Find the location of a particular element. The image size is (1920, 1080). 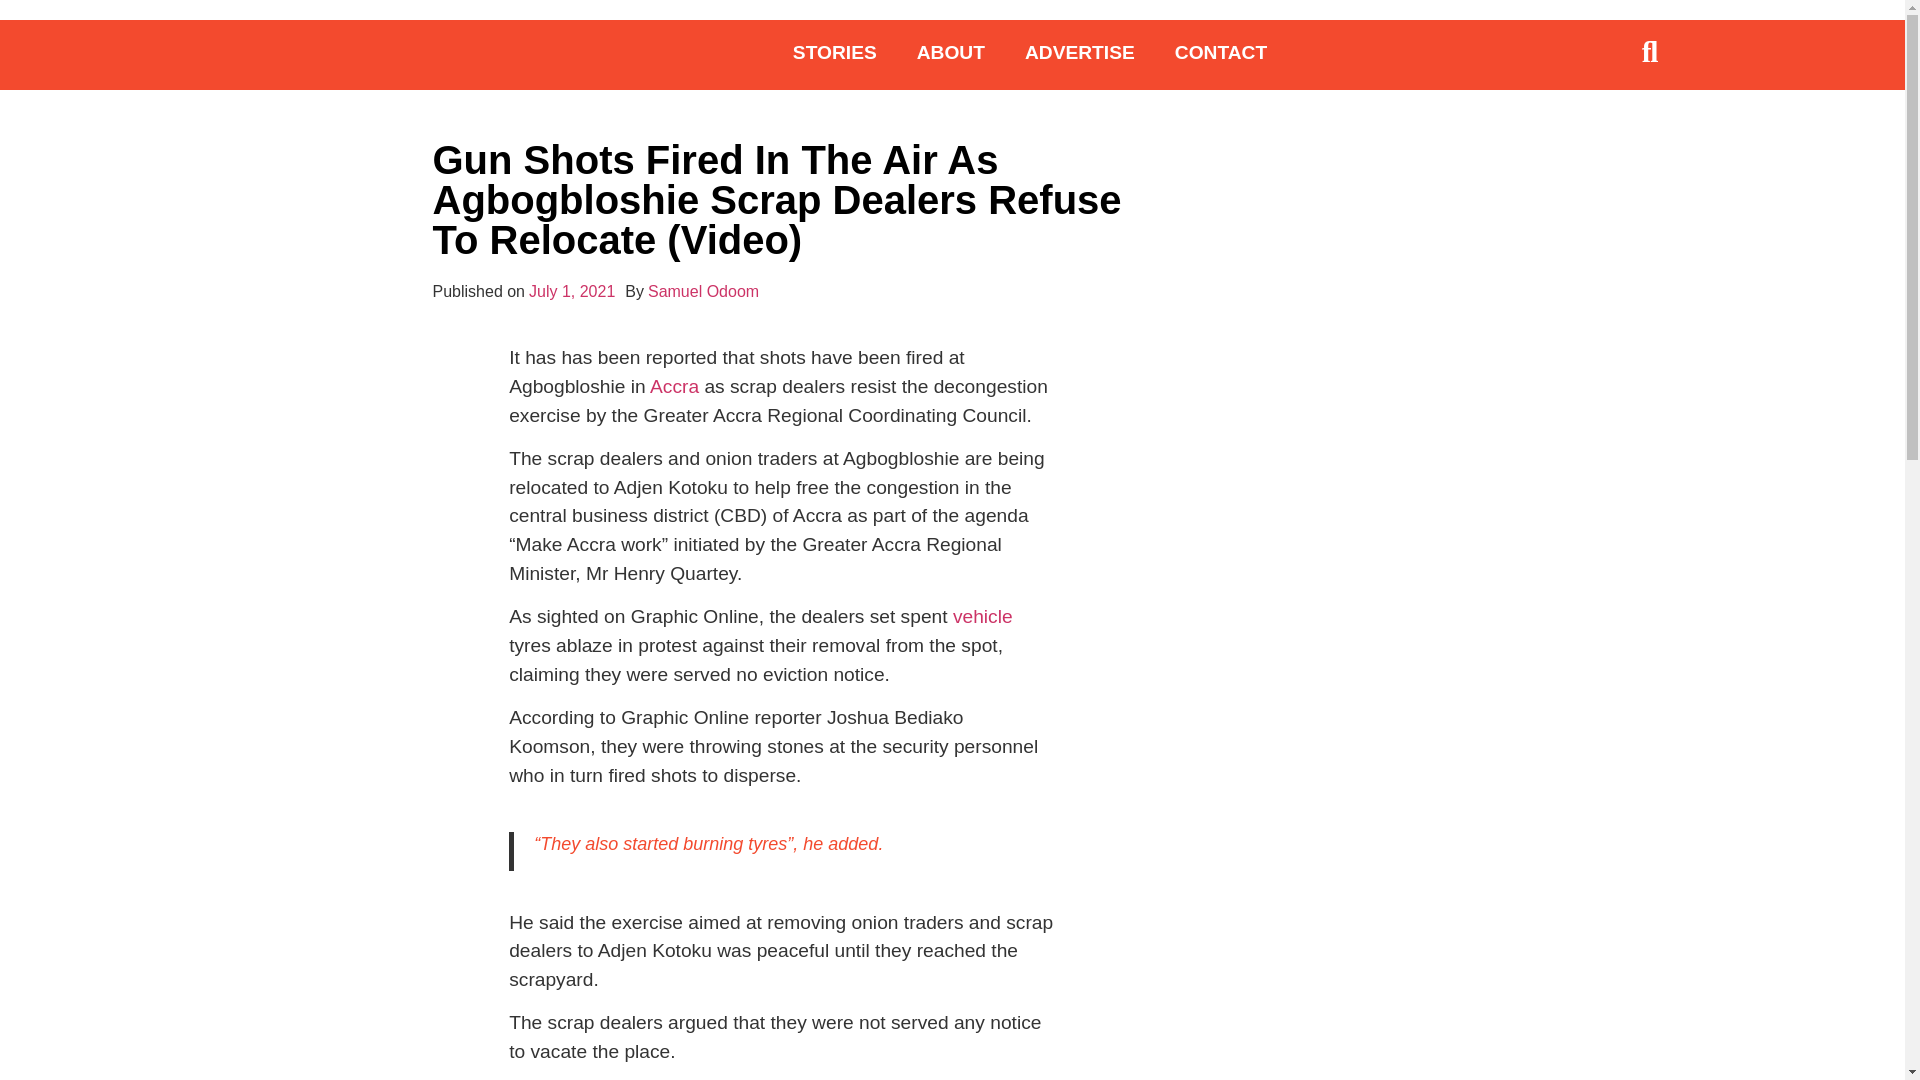

vehicle is located at coordinates (982, 616).